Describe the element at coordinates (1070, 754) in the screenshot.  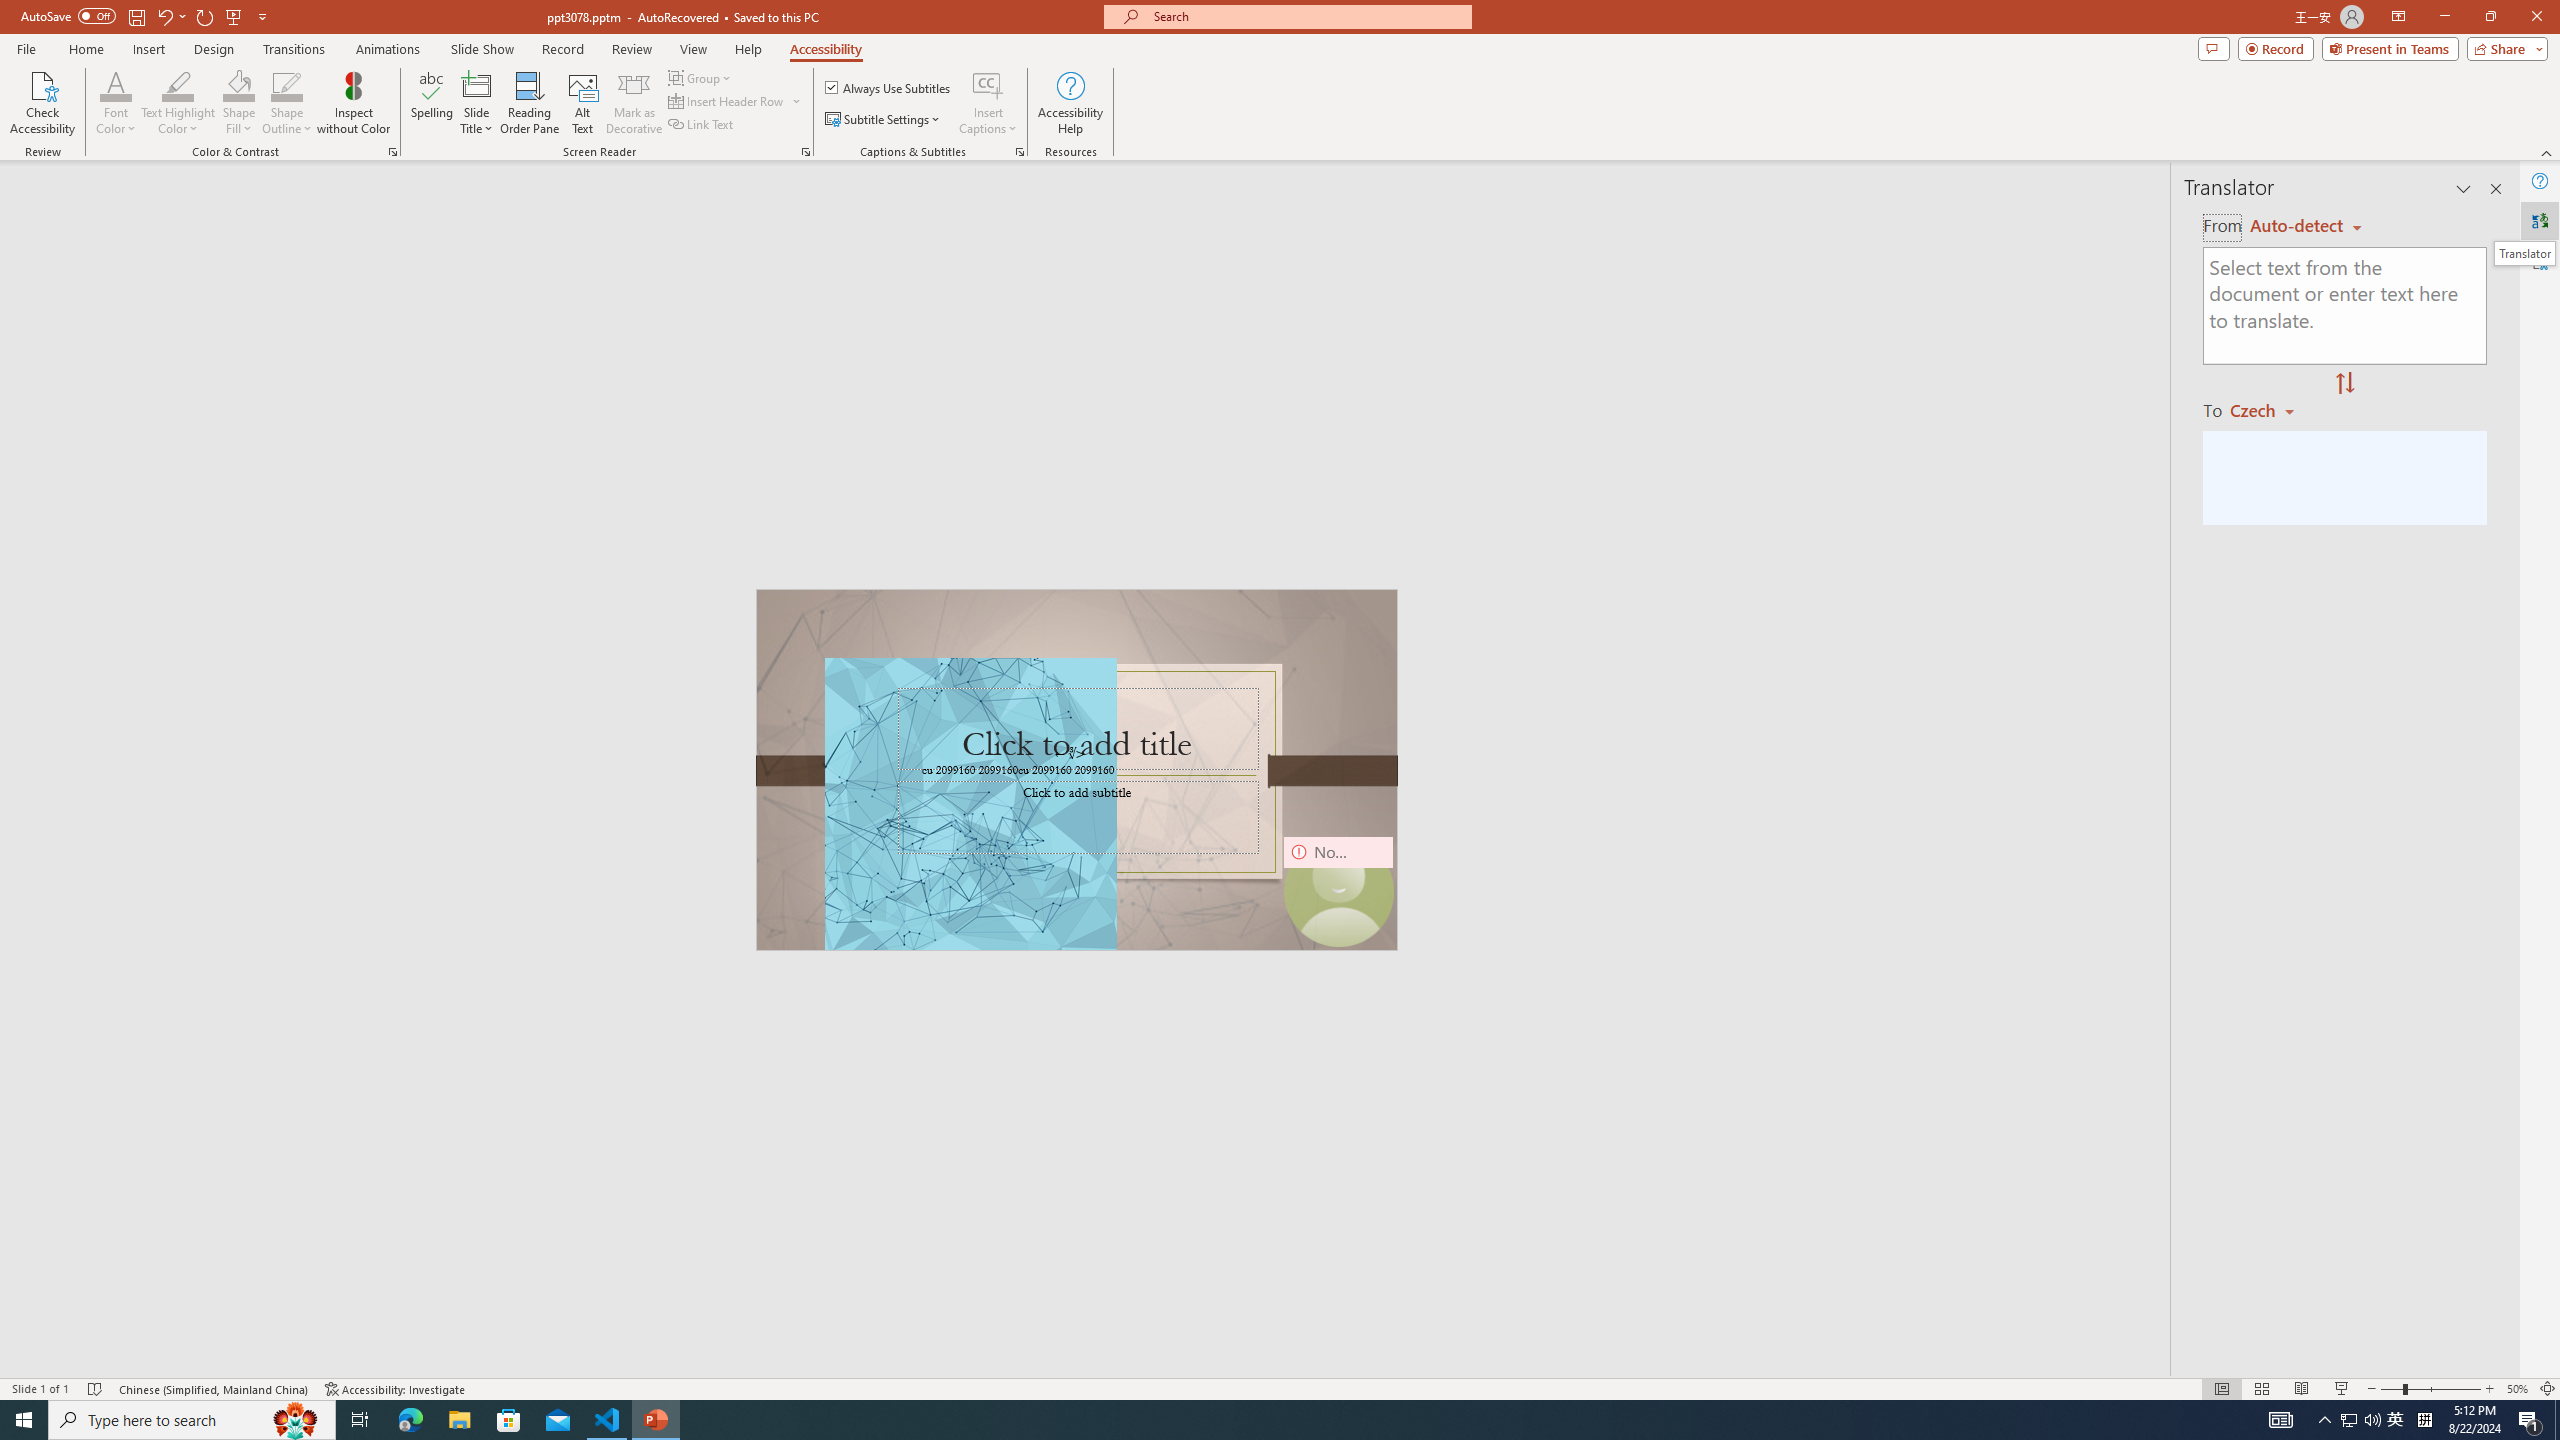
I see `TextBox 7` at that location.